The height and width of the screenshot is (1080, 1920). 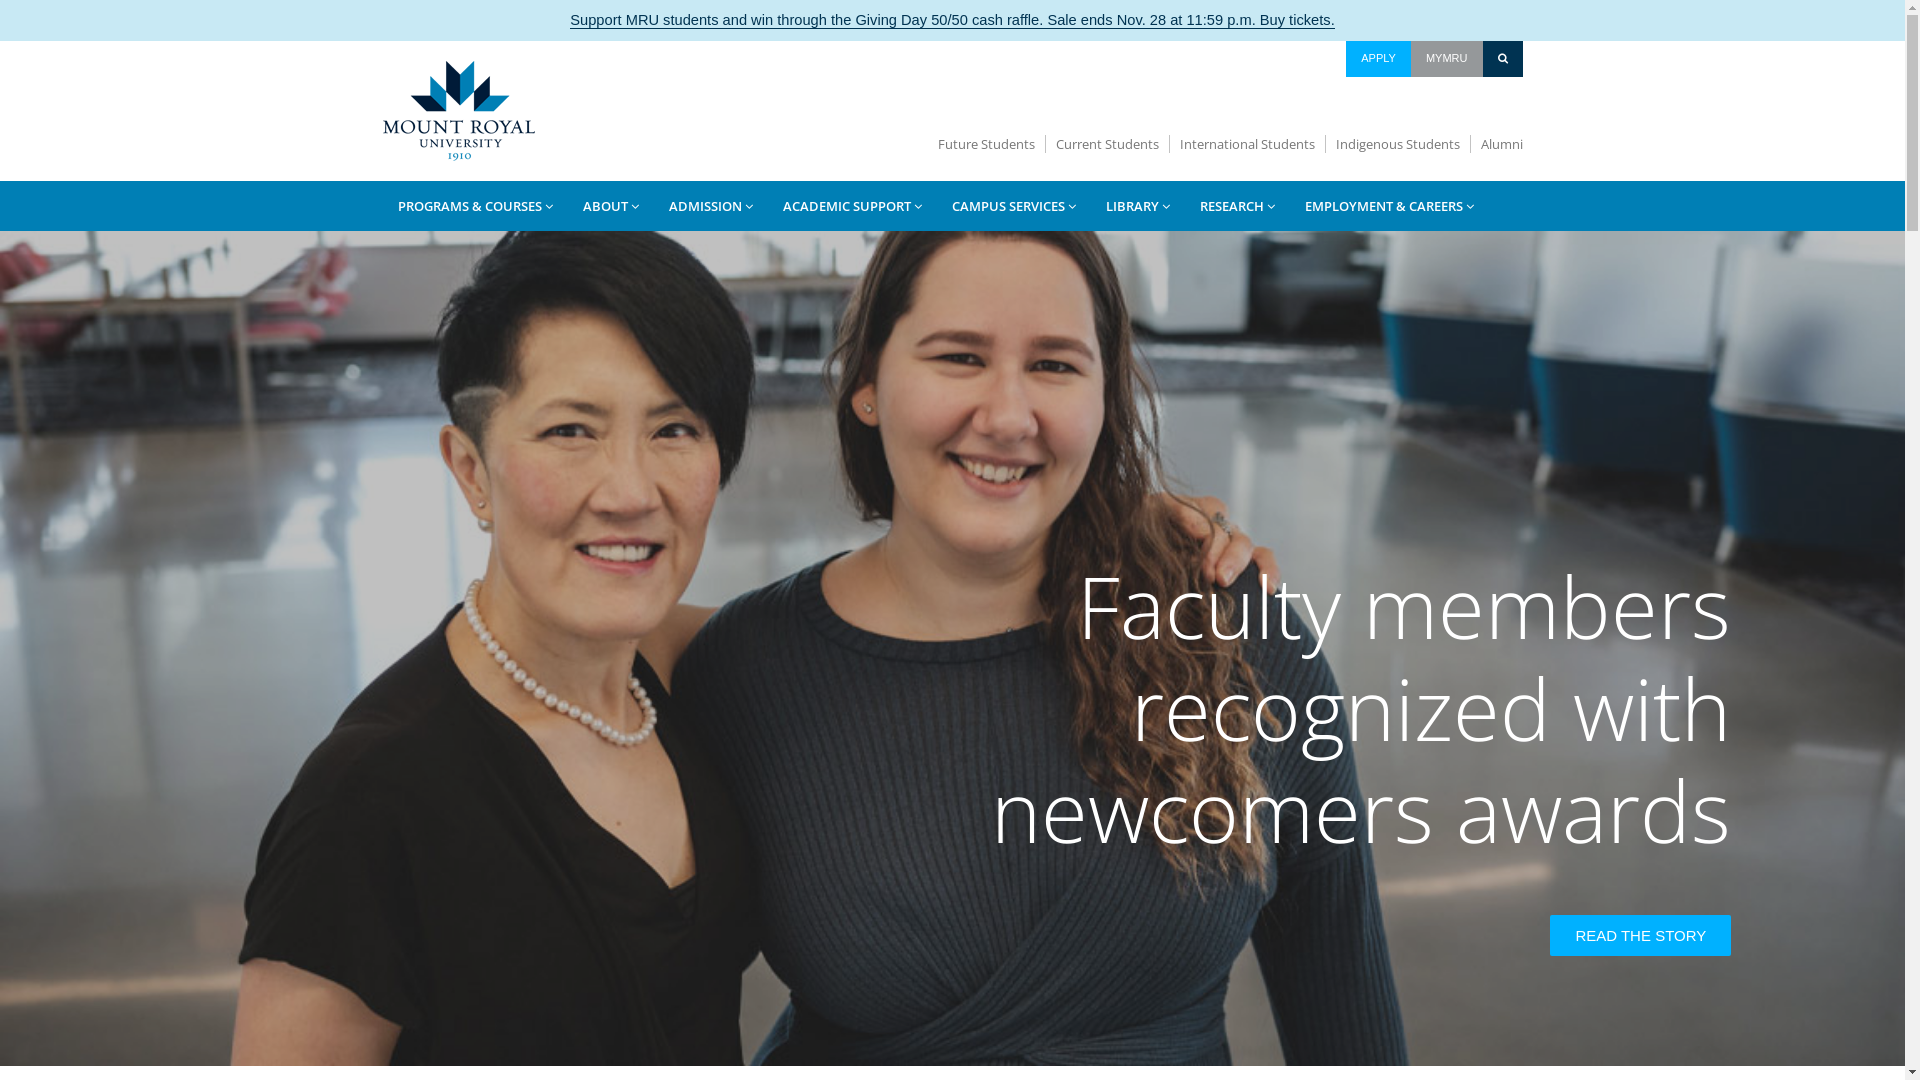 I want to click on APPLY, so click(x=1378, y=59).